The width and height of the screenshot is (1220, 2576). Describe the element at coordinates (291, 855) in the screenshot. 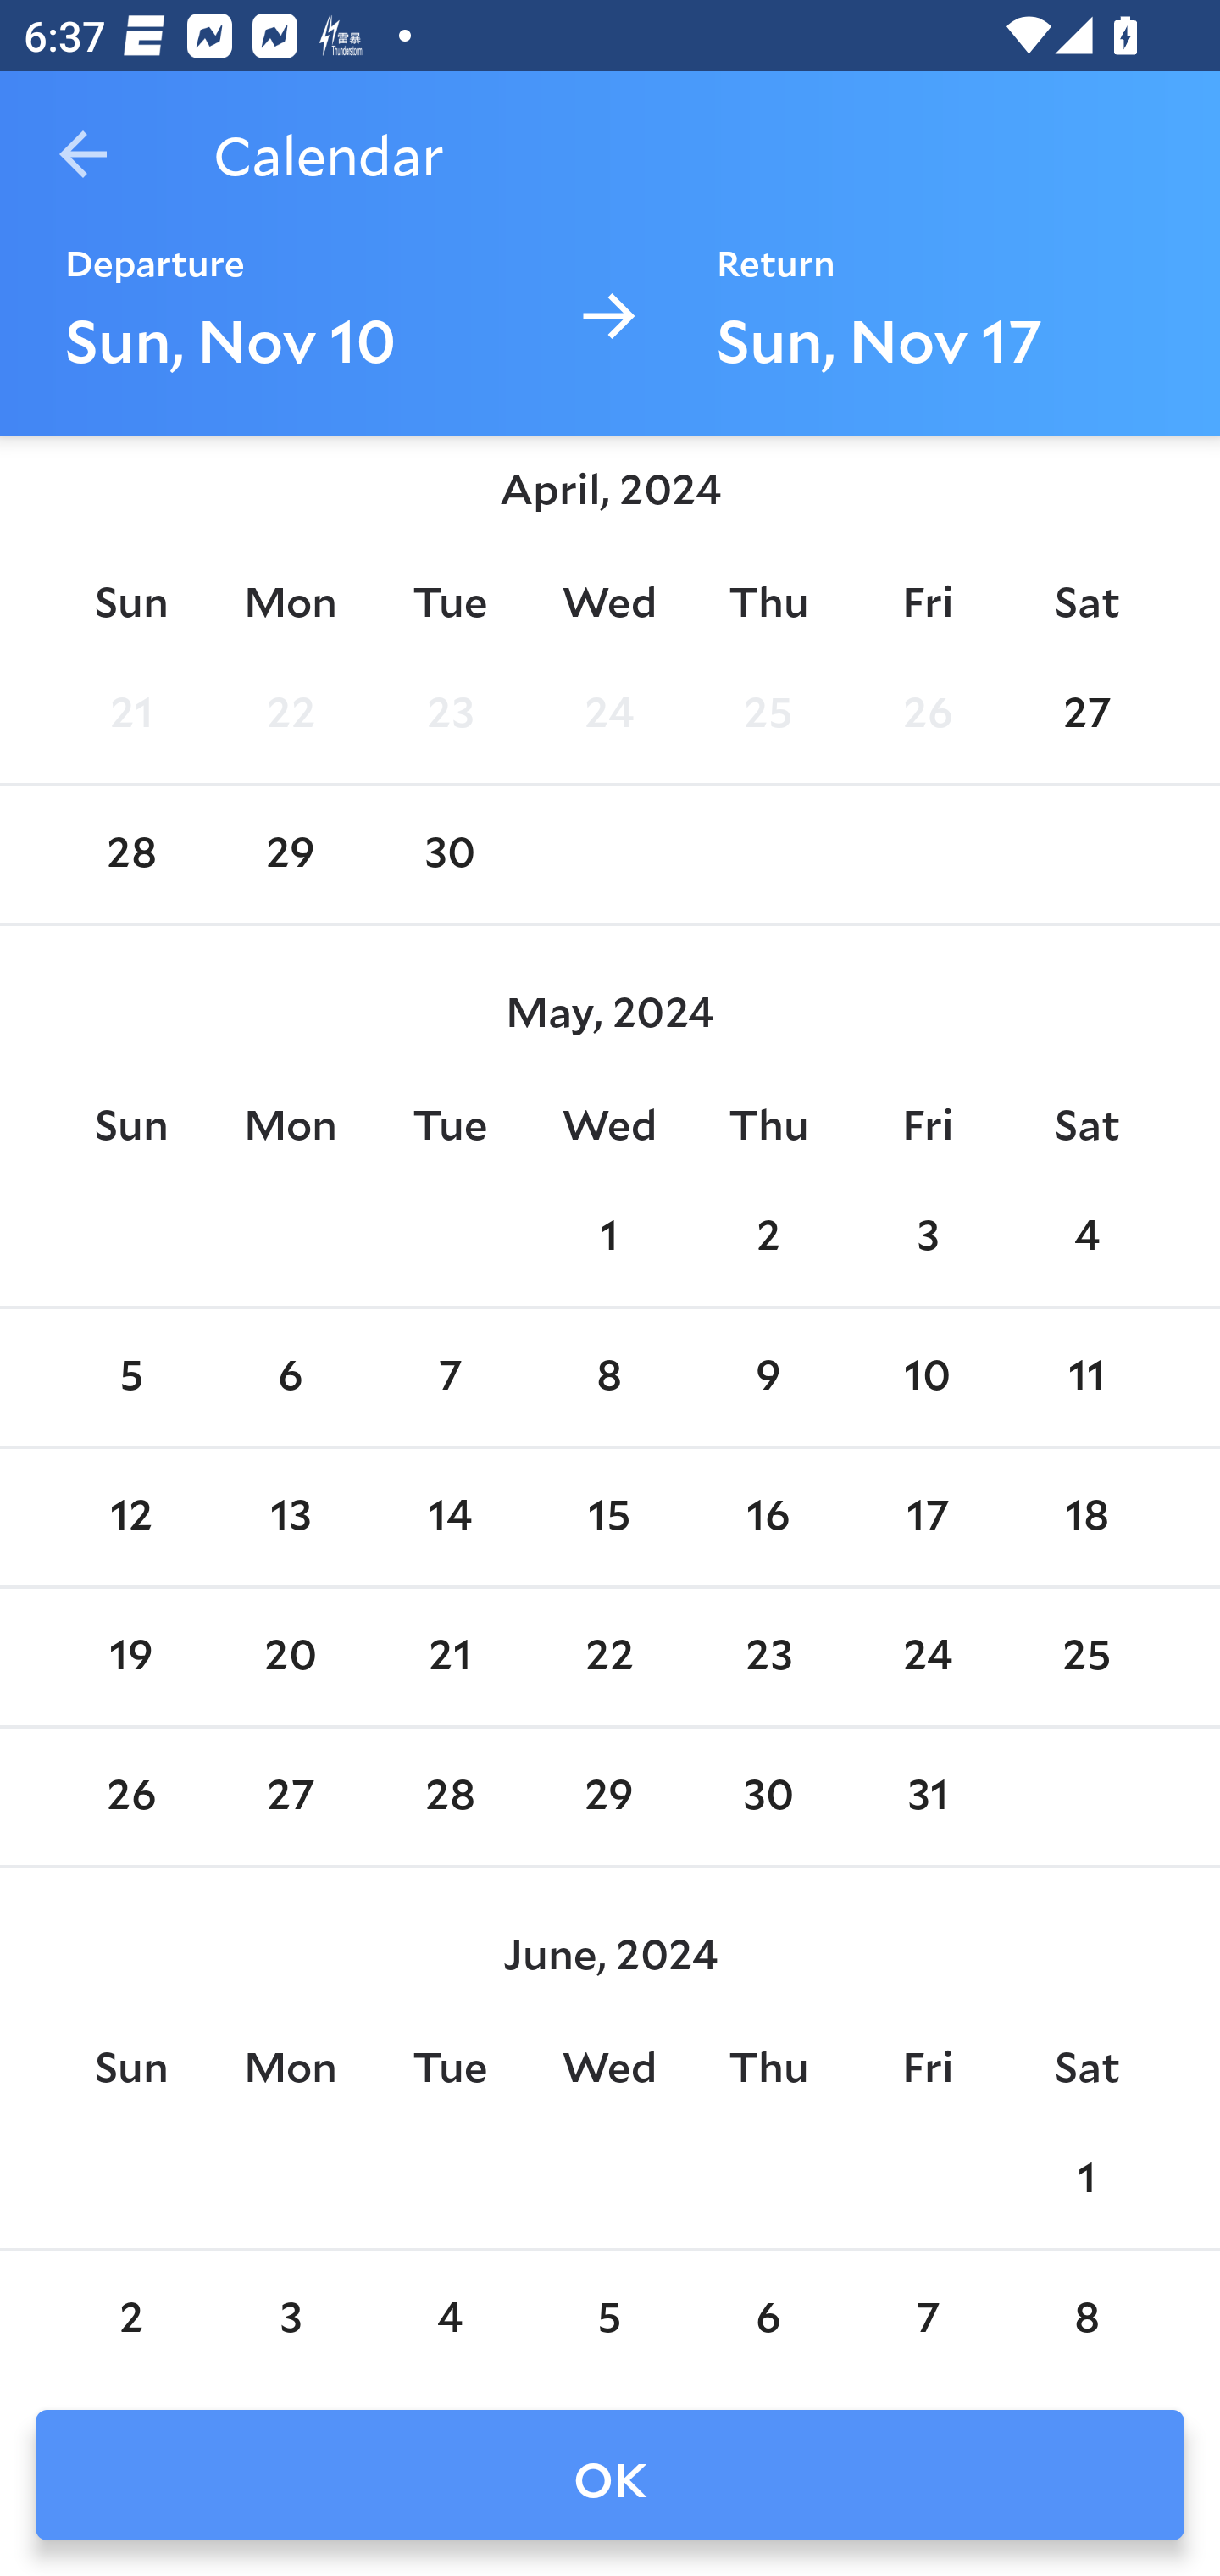

I see `29` at that location.